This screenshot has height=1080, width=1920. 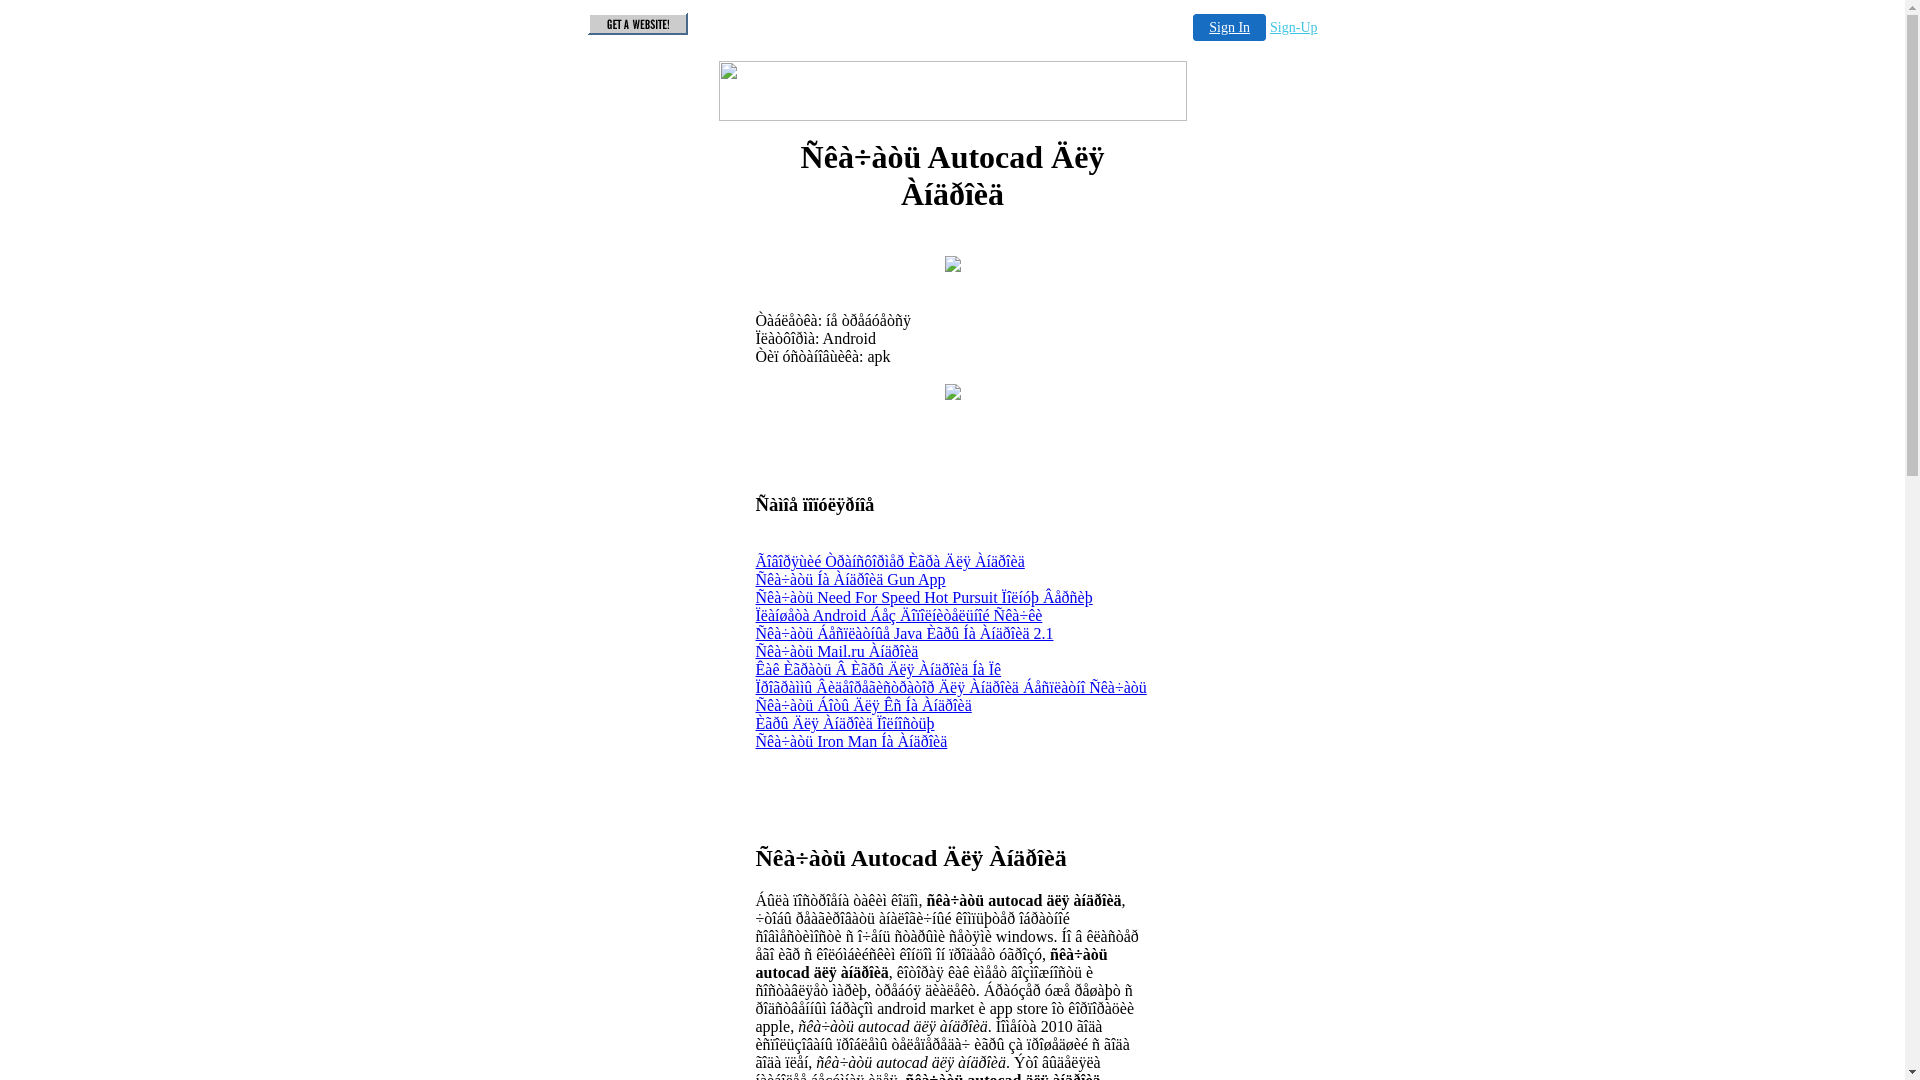 I want to click on Sign In, so click(x=1230, y=28).